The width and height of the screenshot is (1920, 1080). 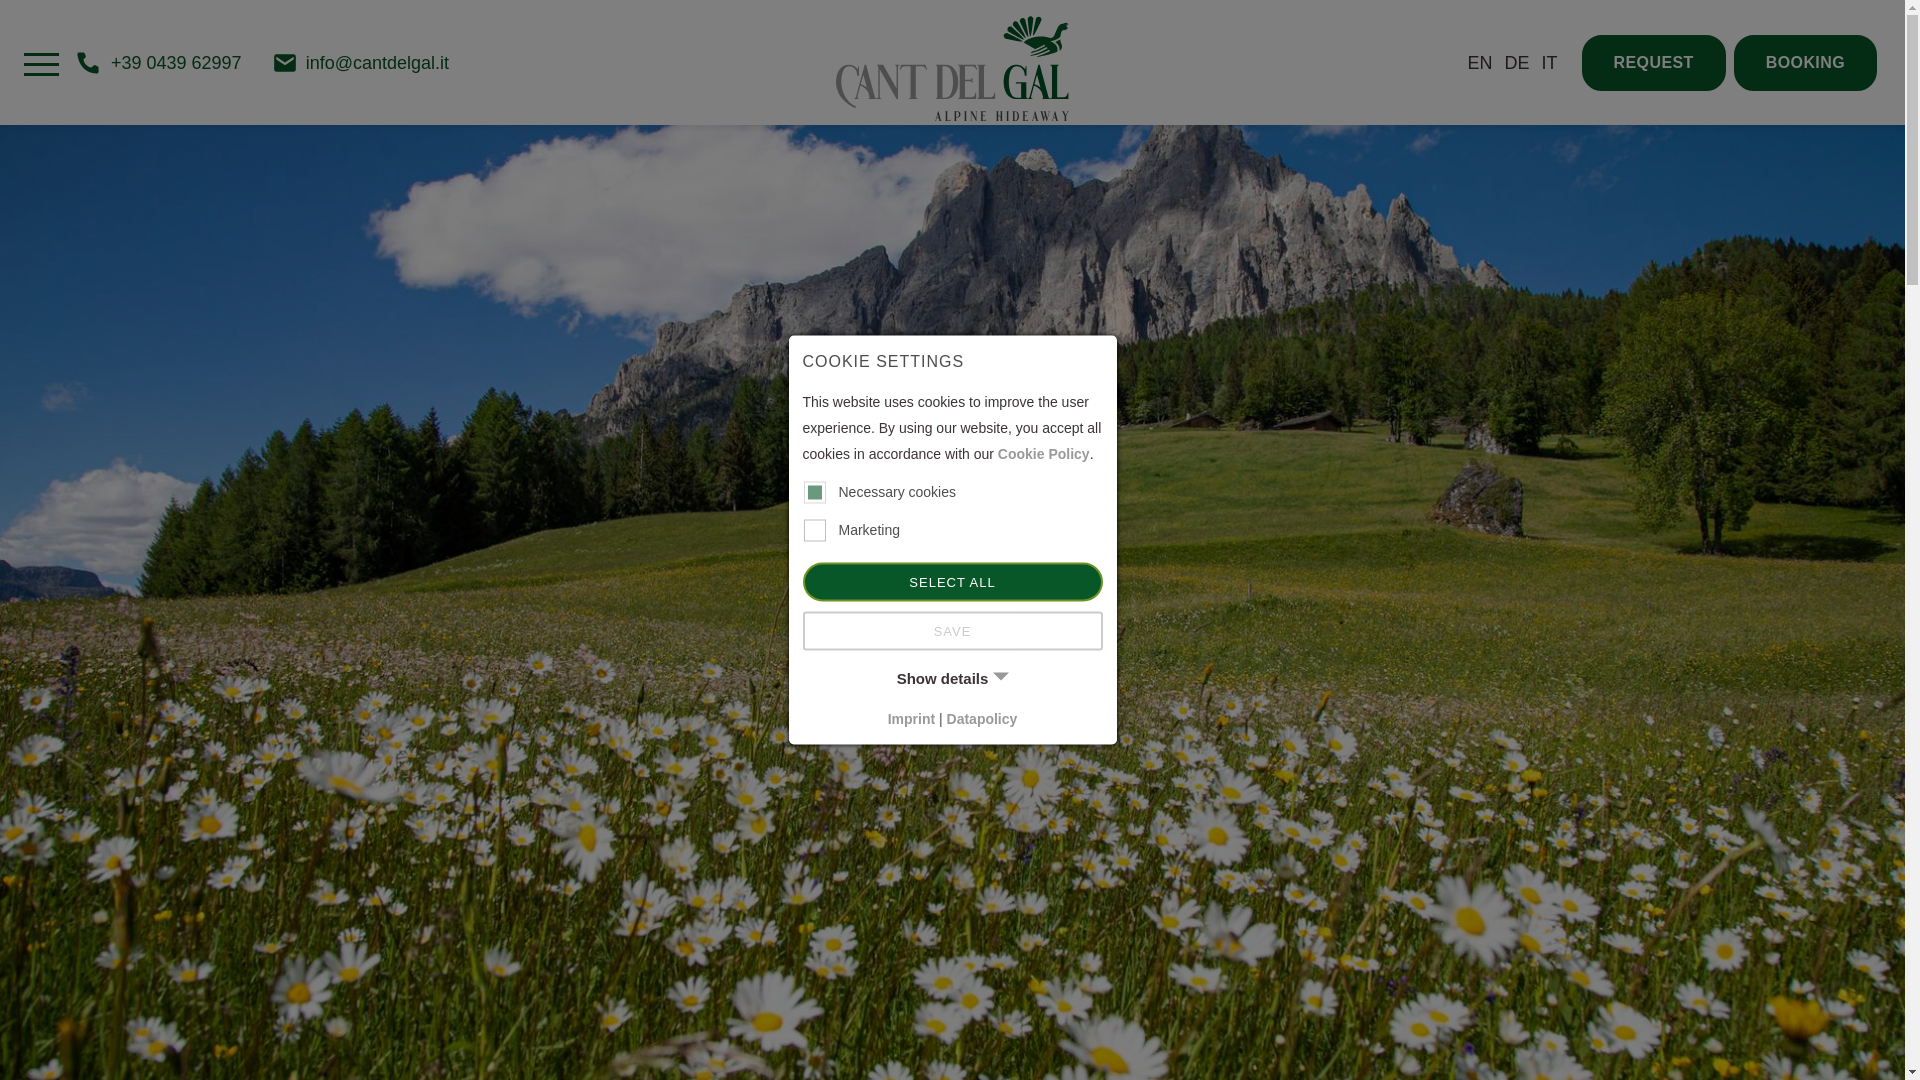 What do you see at coordinates (1654, 61) in the screenshot?
I see `Request` at bounding box center [1654, 61].